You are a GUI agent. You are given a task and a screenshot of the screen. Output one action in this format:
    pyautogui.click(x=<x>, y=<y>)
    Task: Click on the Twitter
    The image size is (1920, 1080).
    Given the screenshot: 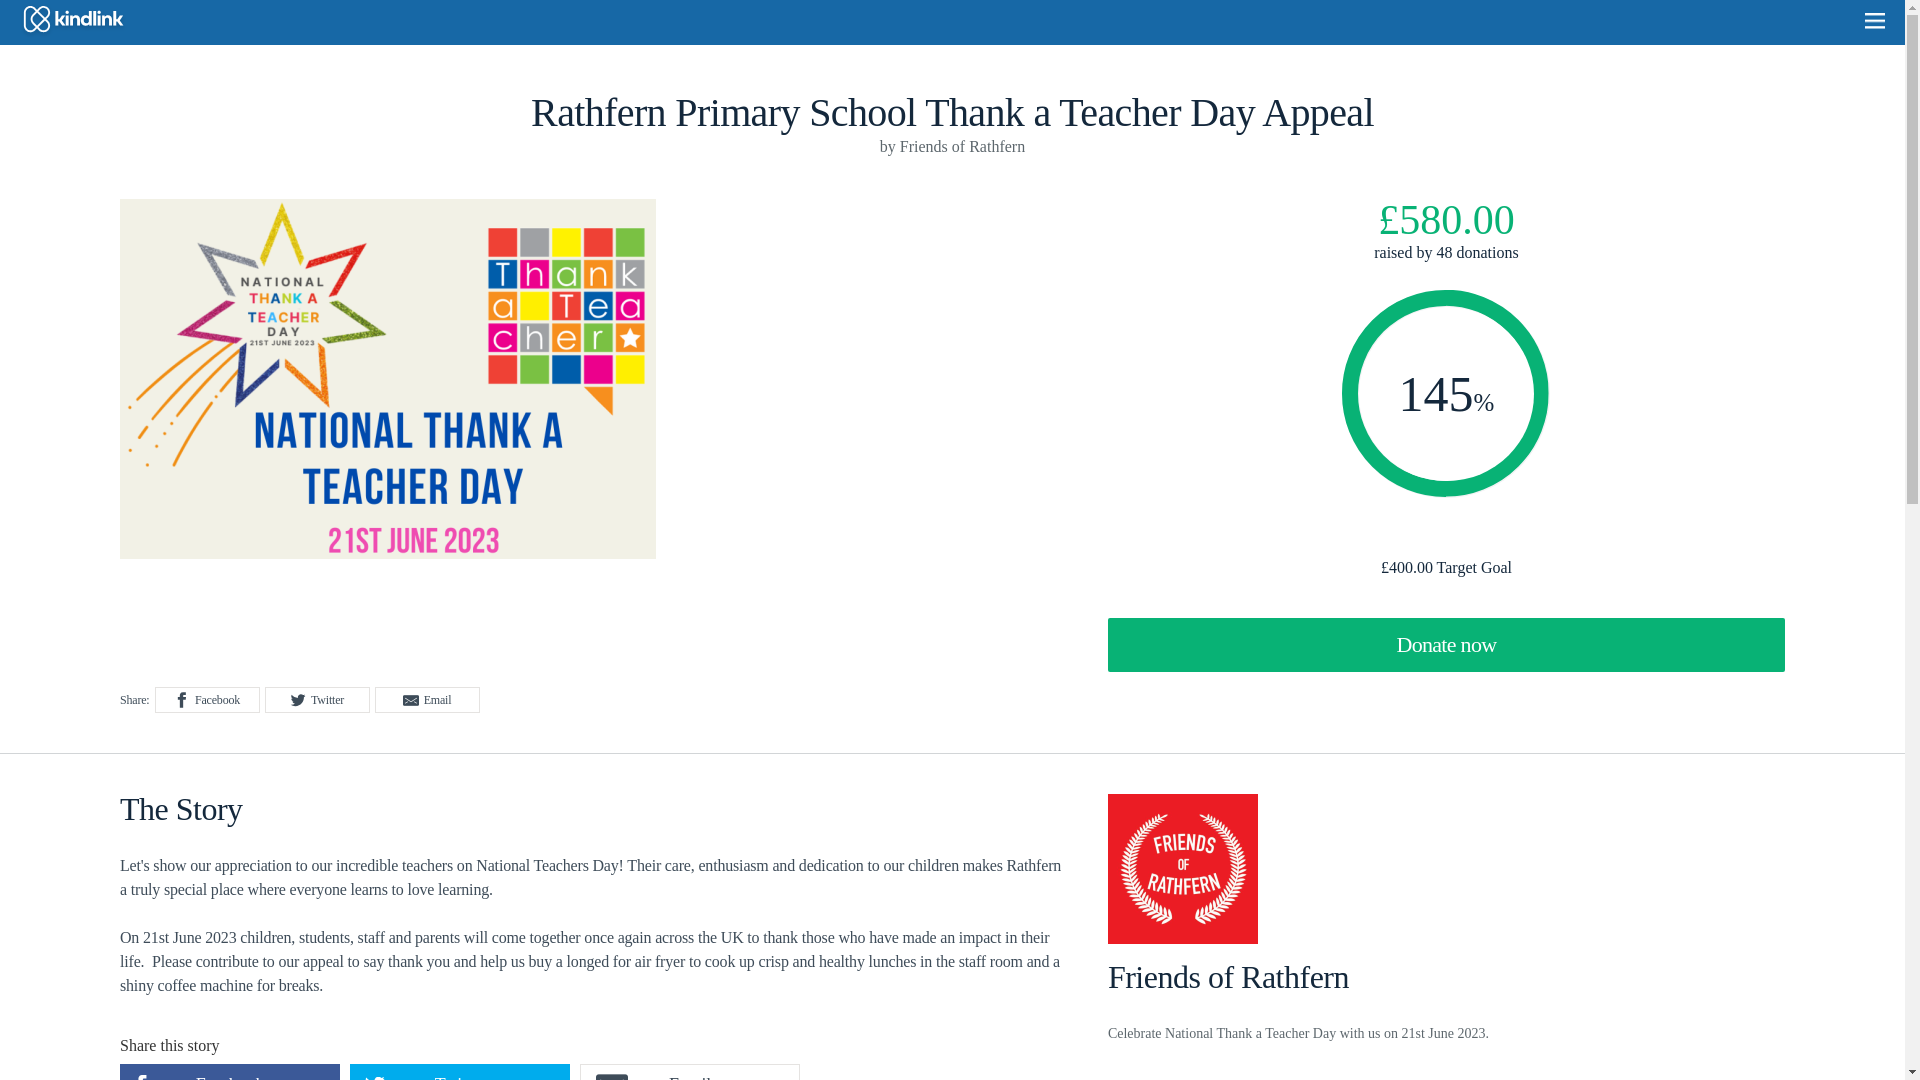 What is the action you would take?
    pyautogui.click(x=317, y=699)
    